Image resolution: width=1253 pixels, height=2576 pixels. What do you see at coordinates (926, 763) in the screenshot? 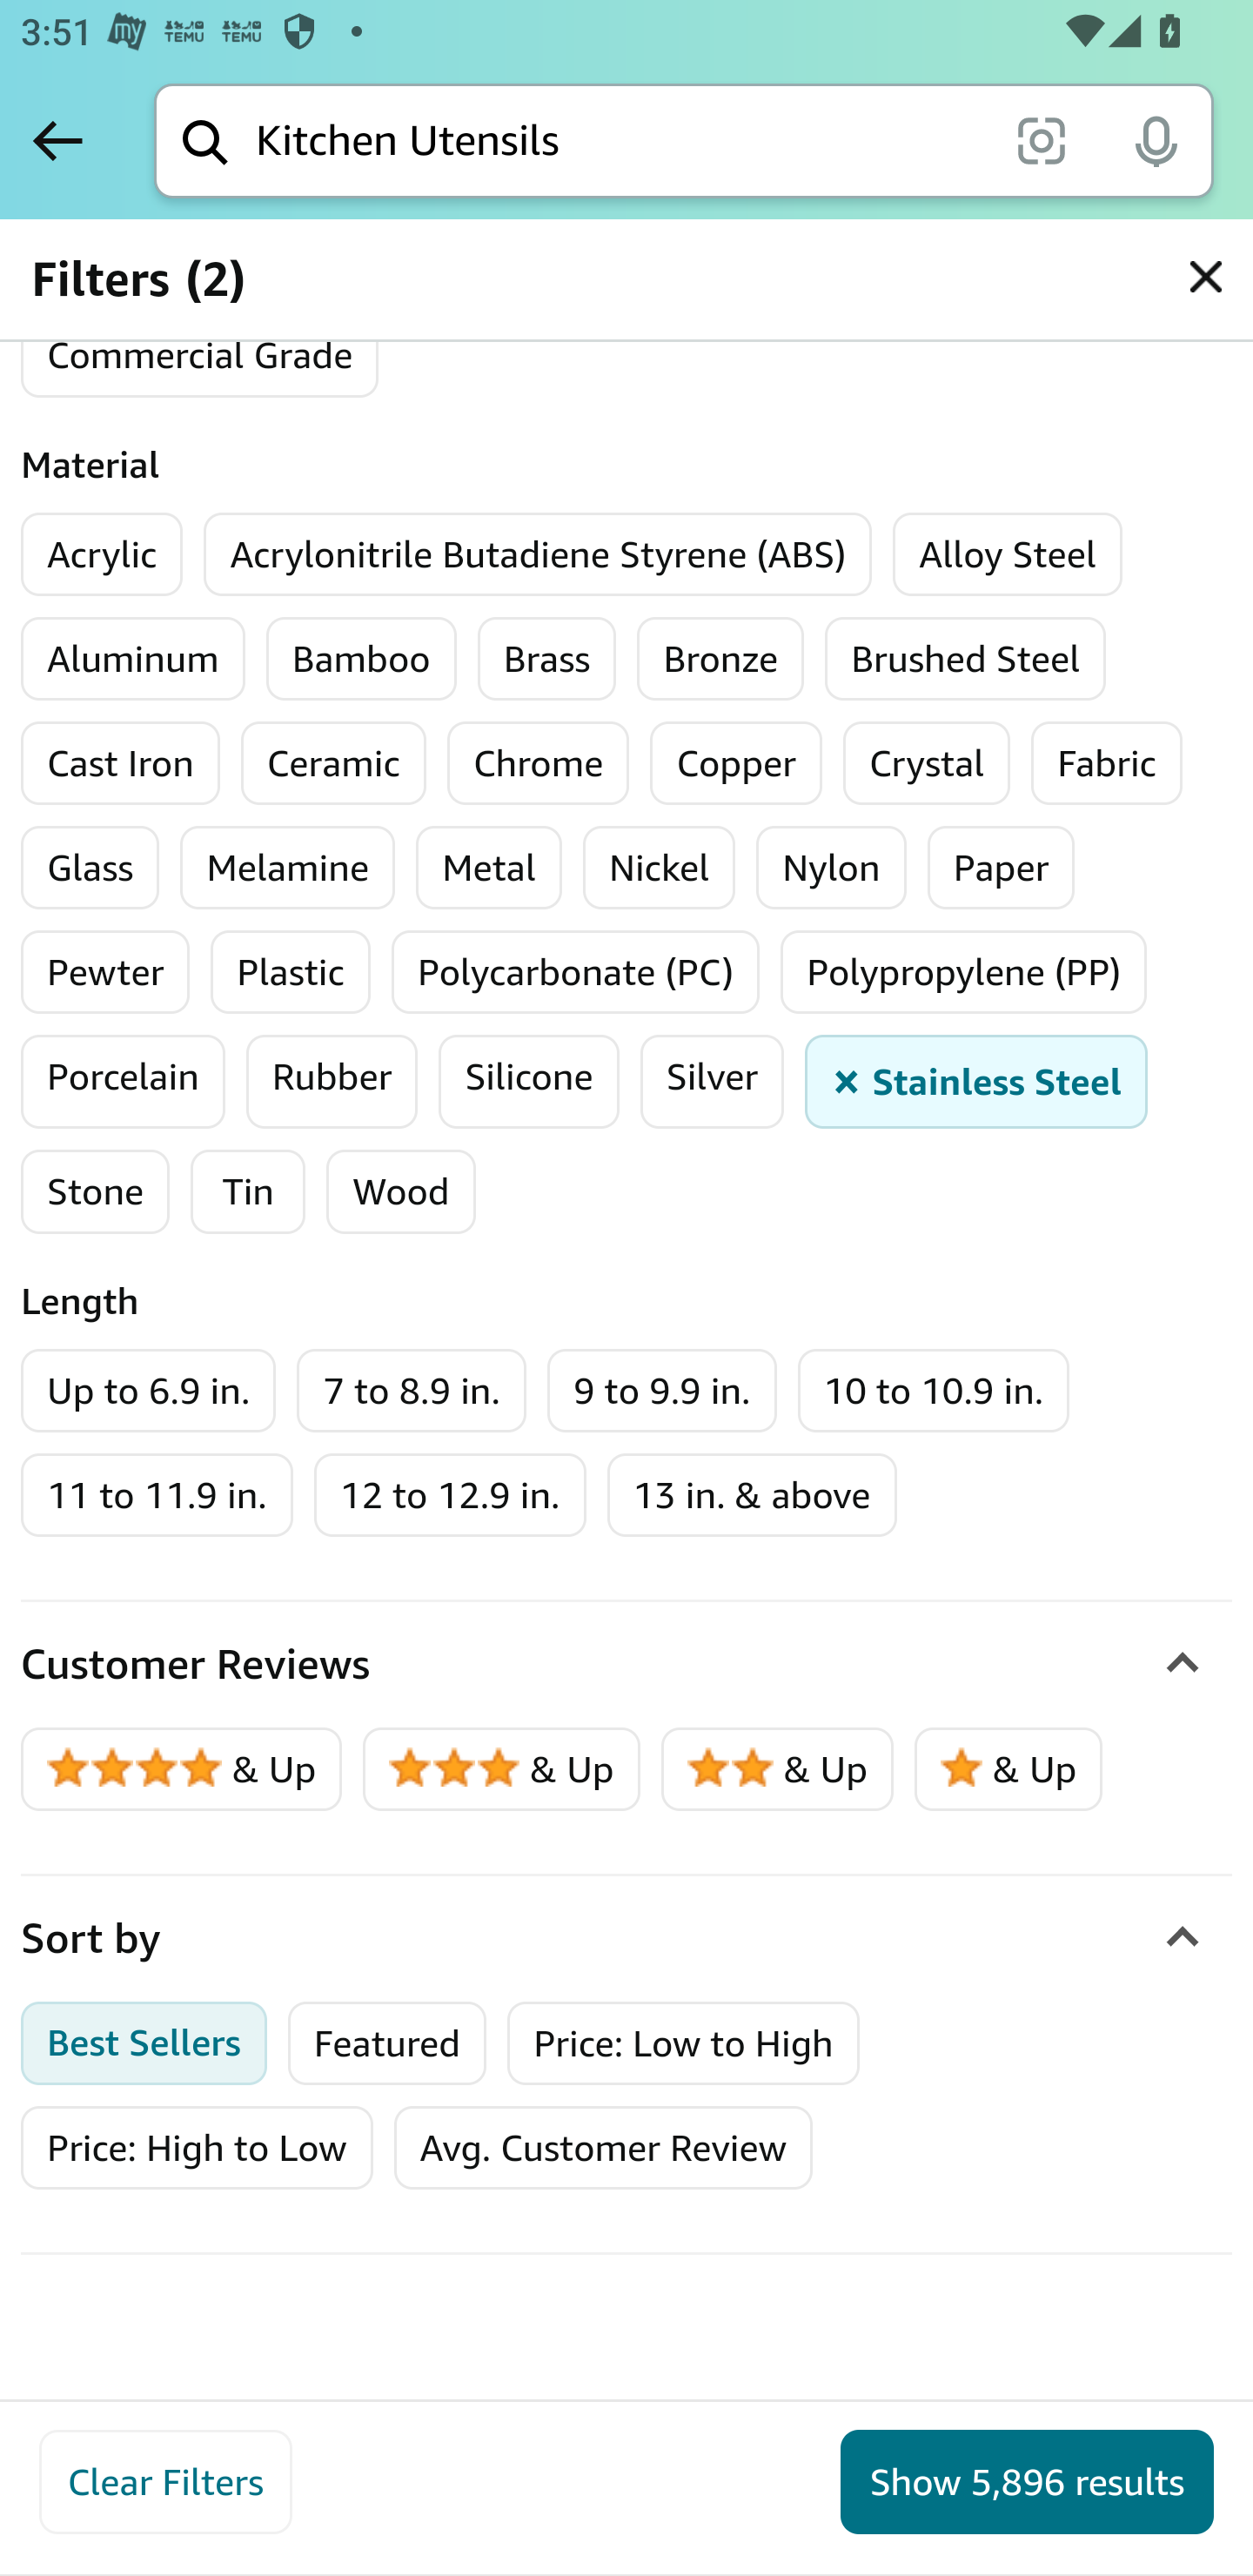
I see `Crystal` at bounding box center [926, 763].